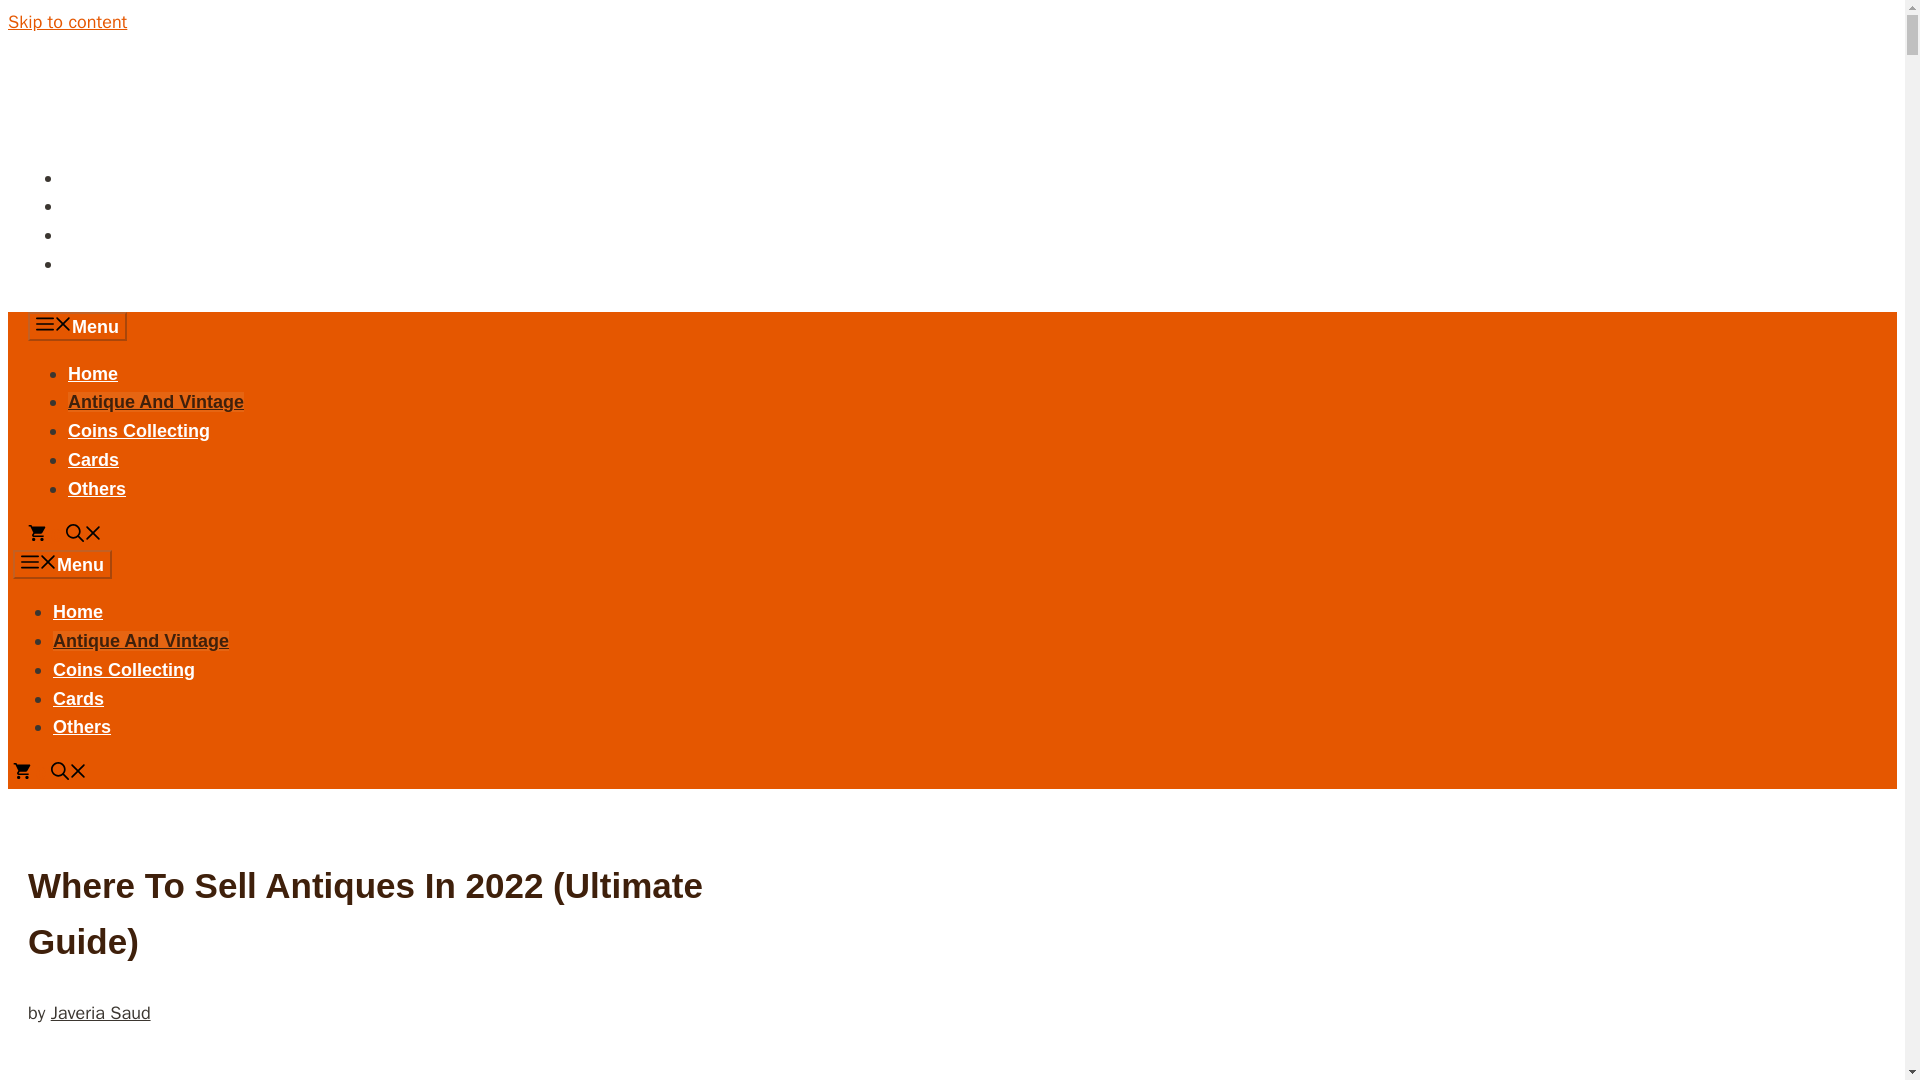 This screenshot has width=1920, height=1080. I want to click on Others, so click(82, 726).